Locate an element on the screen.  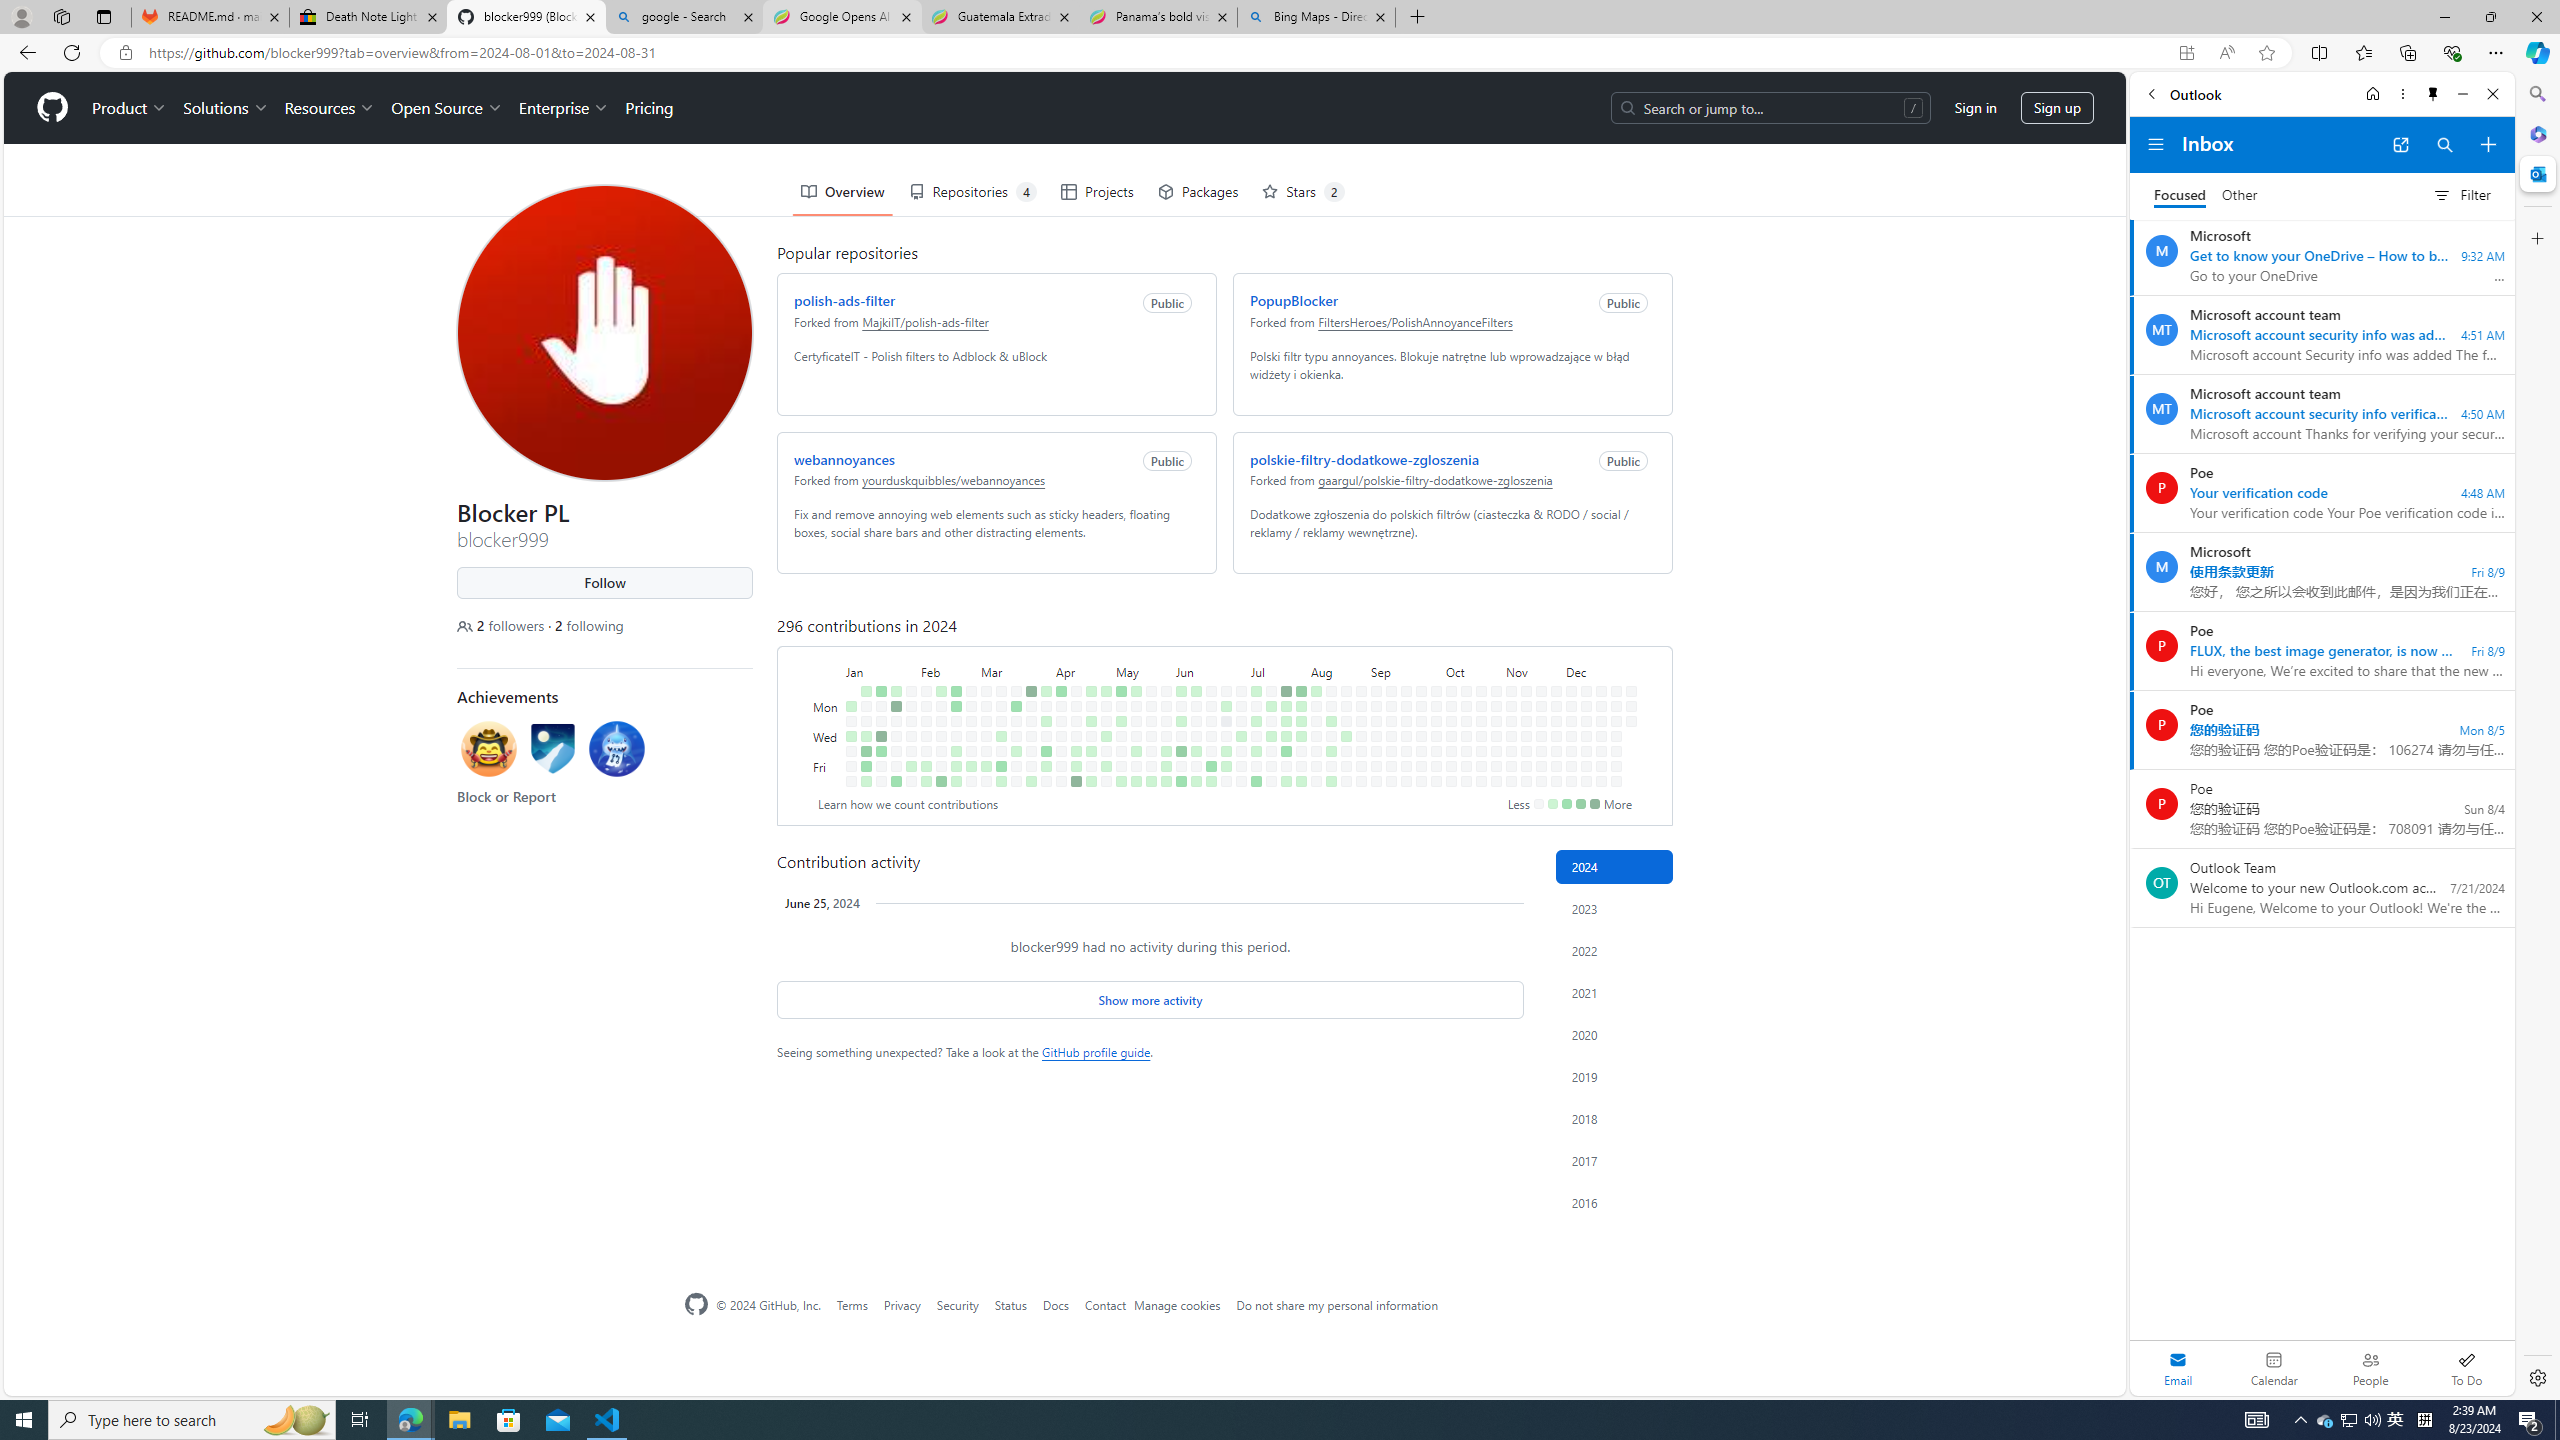
 cloud credits is located at coordinates (936, 1036).